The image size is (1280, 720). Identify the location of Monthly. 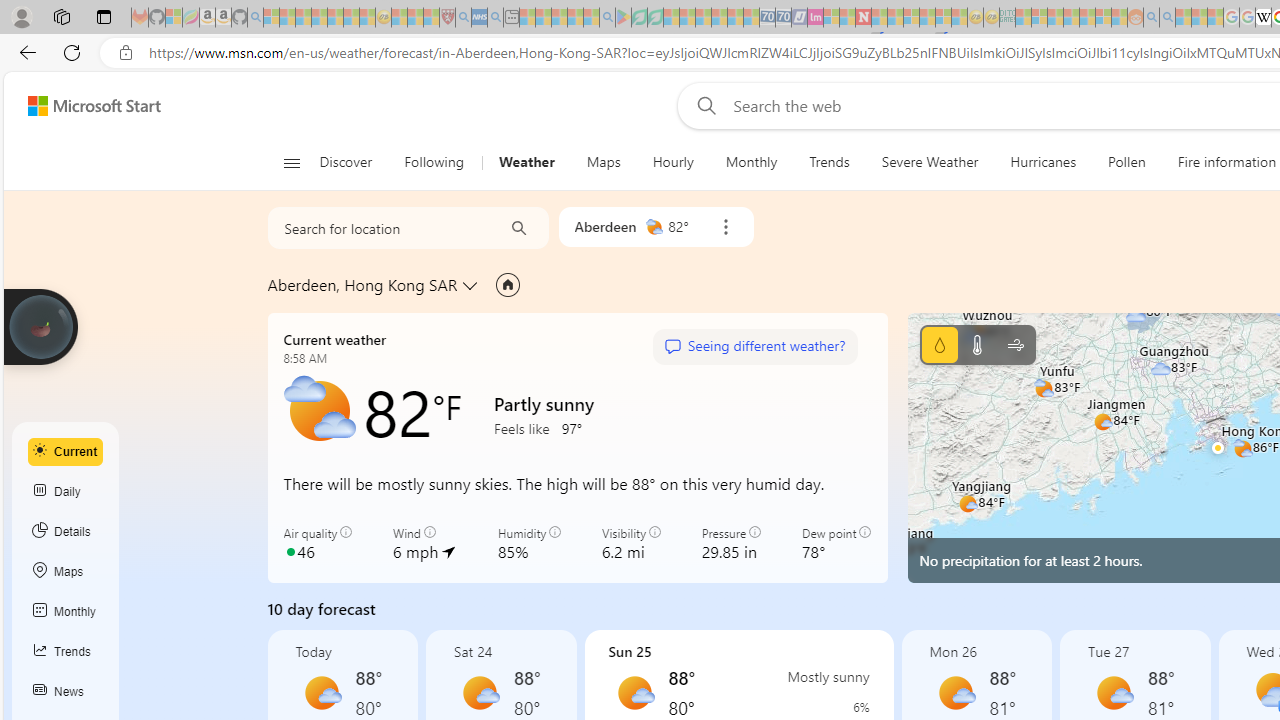
(751, 162).